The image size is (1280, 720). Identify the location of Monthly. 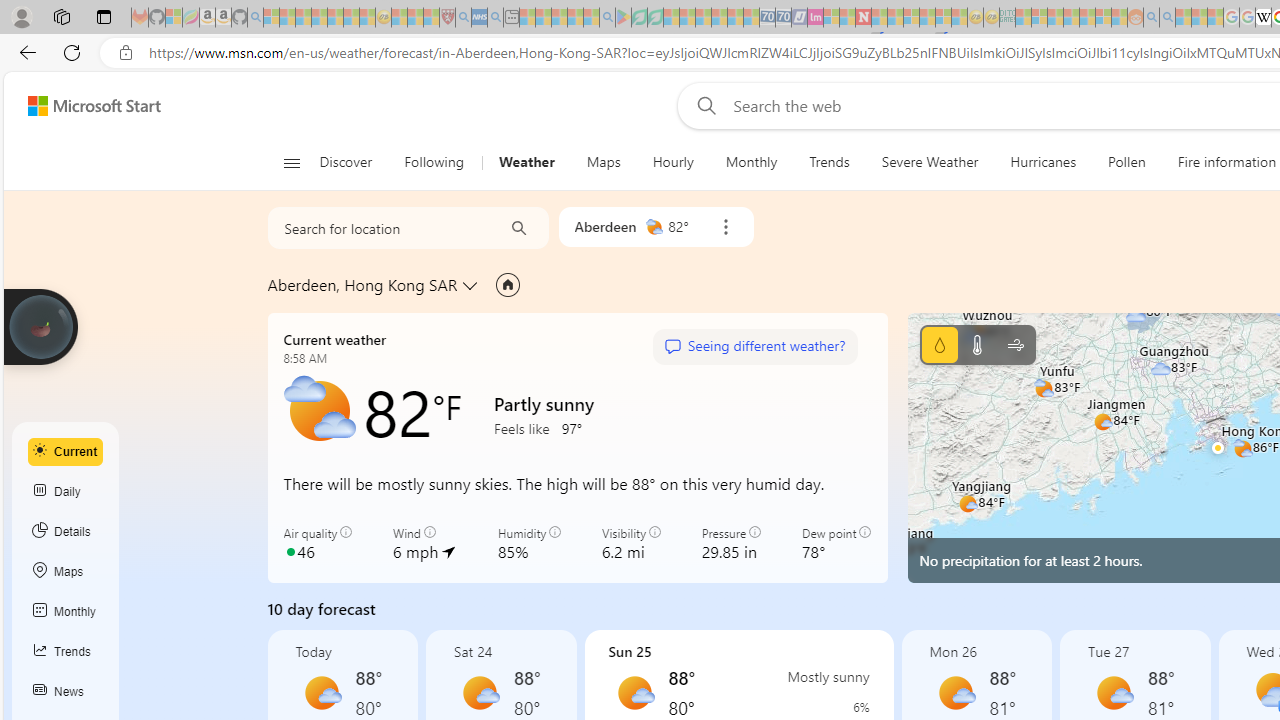
(751, 162).